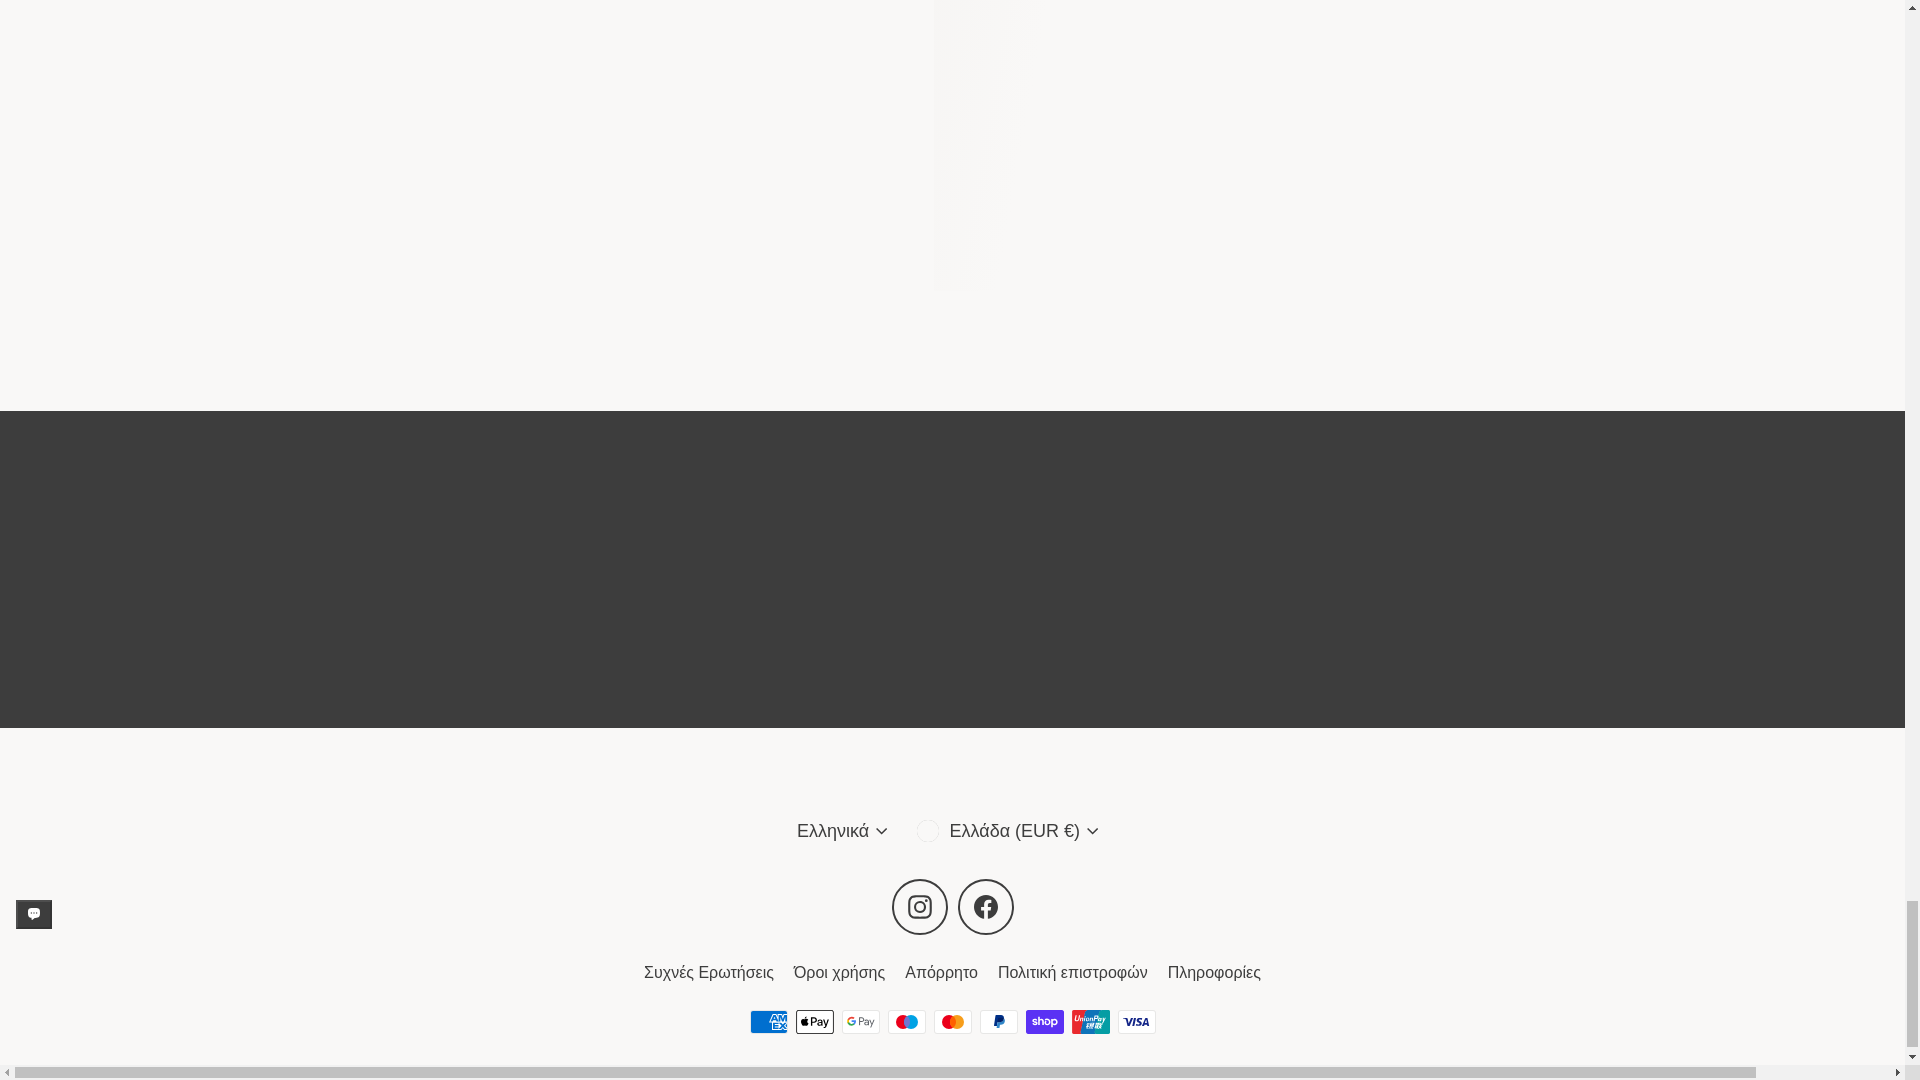 Image resolution: width=1920 pixels, height=1080 pixels. Describe the element at coordinates (860, 1021) in the screenshot. I see `Google Pay` at that location.